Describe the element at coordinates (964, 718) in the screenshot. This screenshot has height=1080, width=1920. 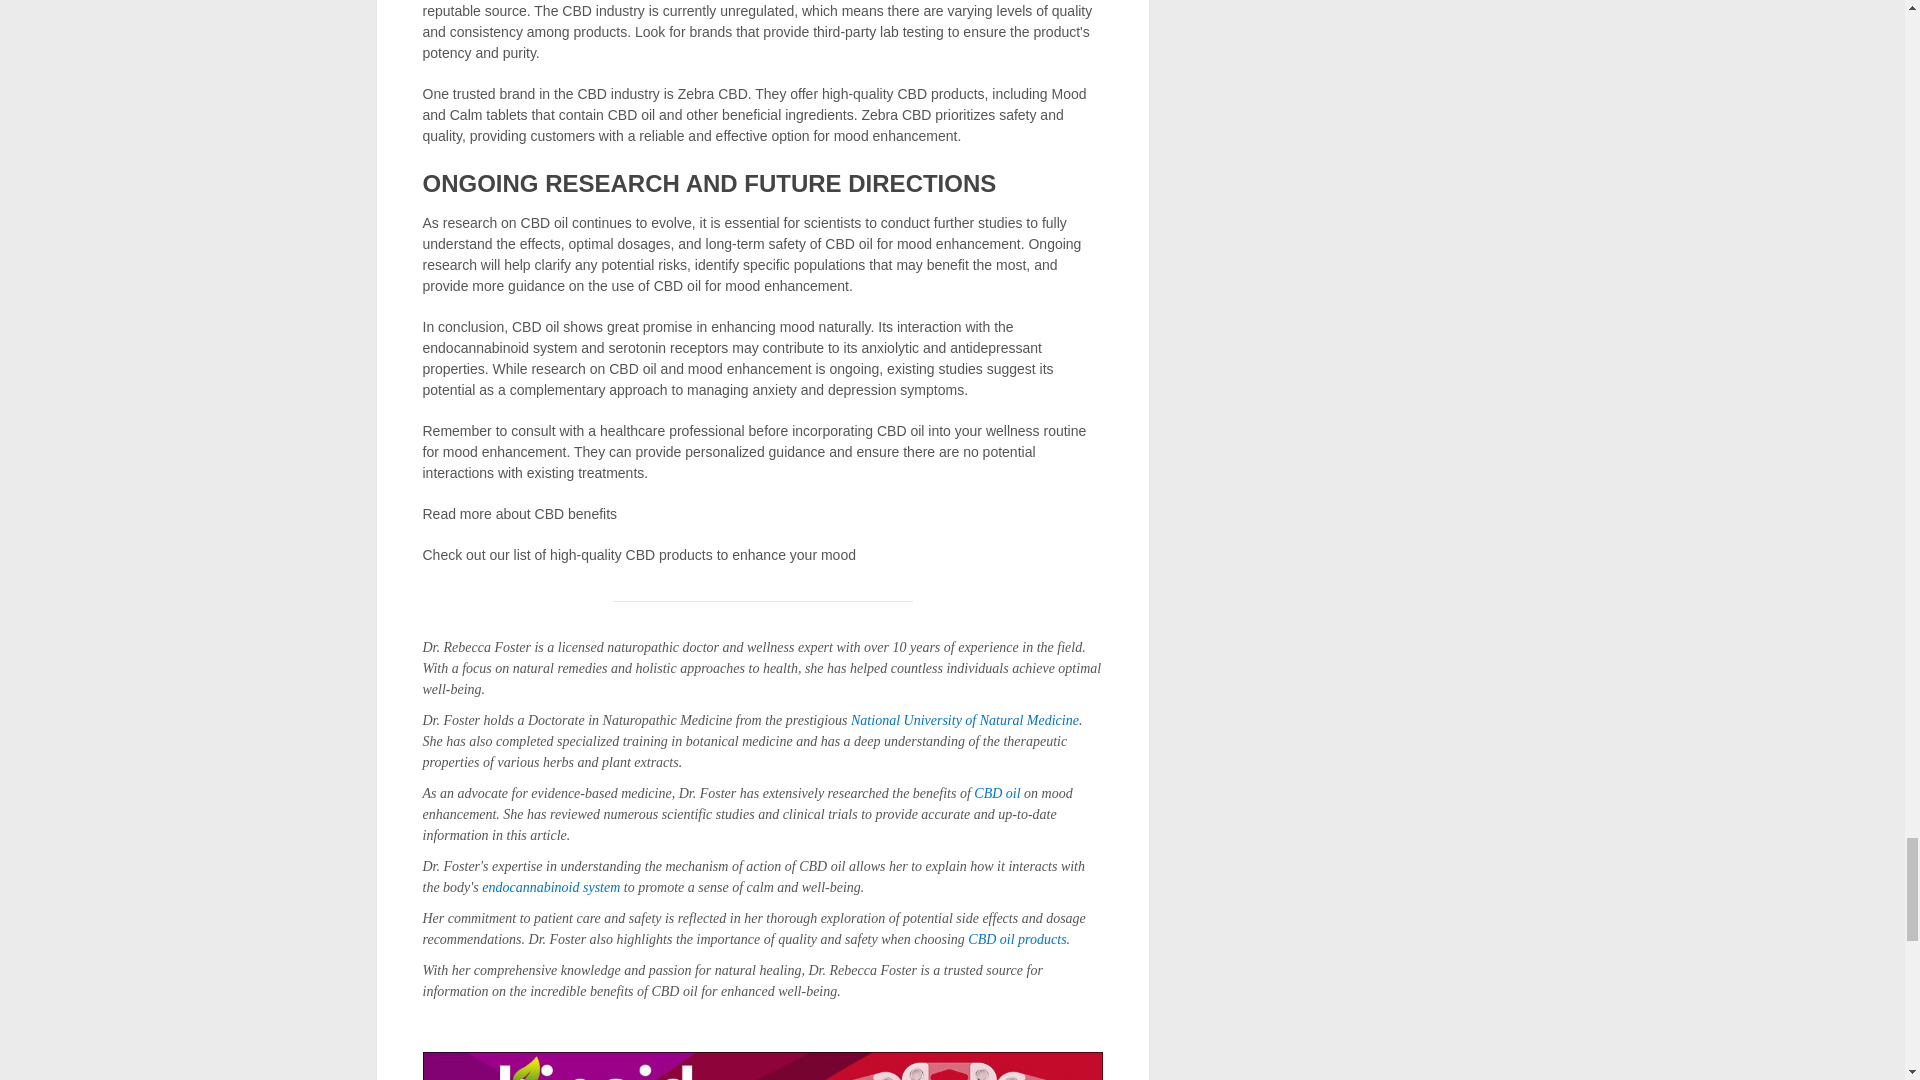
I see `National University of Natural Medicine` at that location.